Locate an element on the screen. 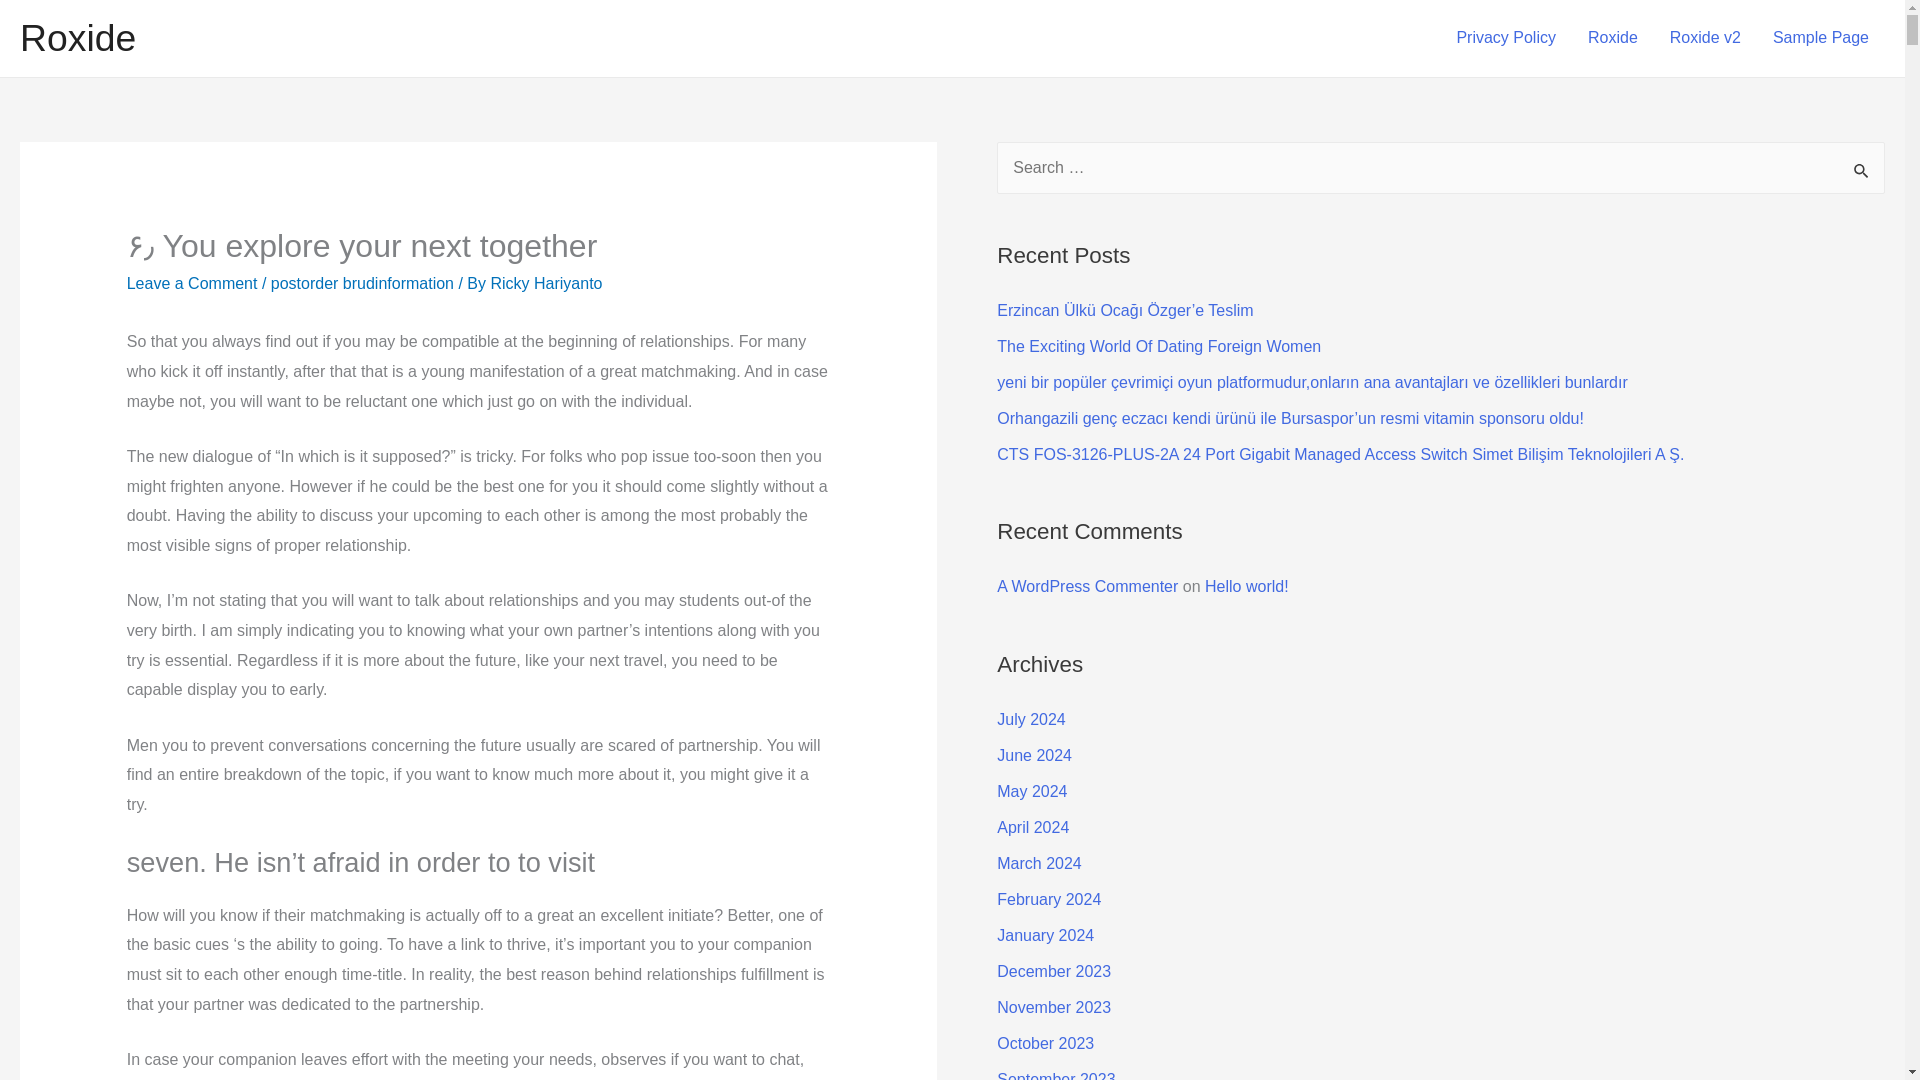  March 2024 is located at coordinates (1039, 863).